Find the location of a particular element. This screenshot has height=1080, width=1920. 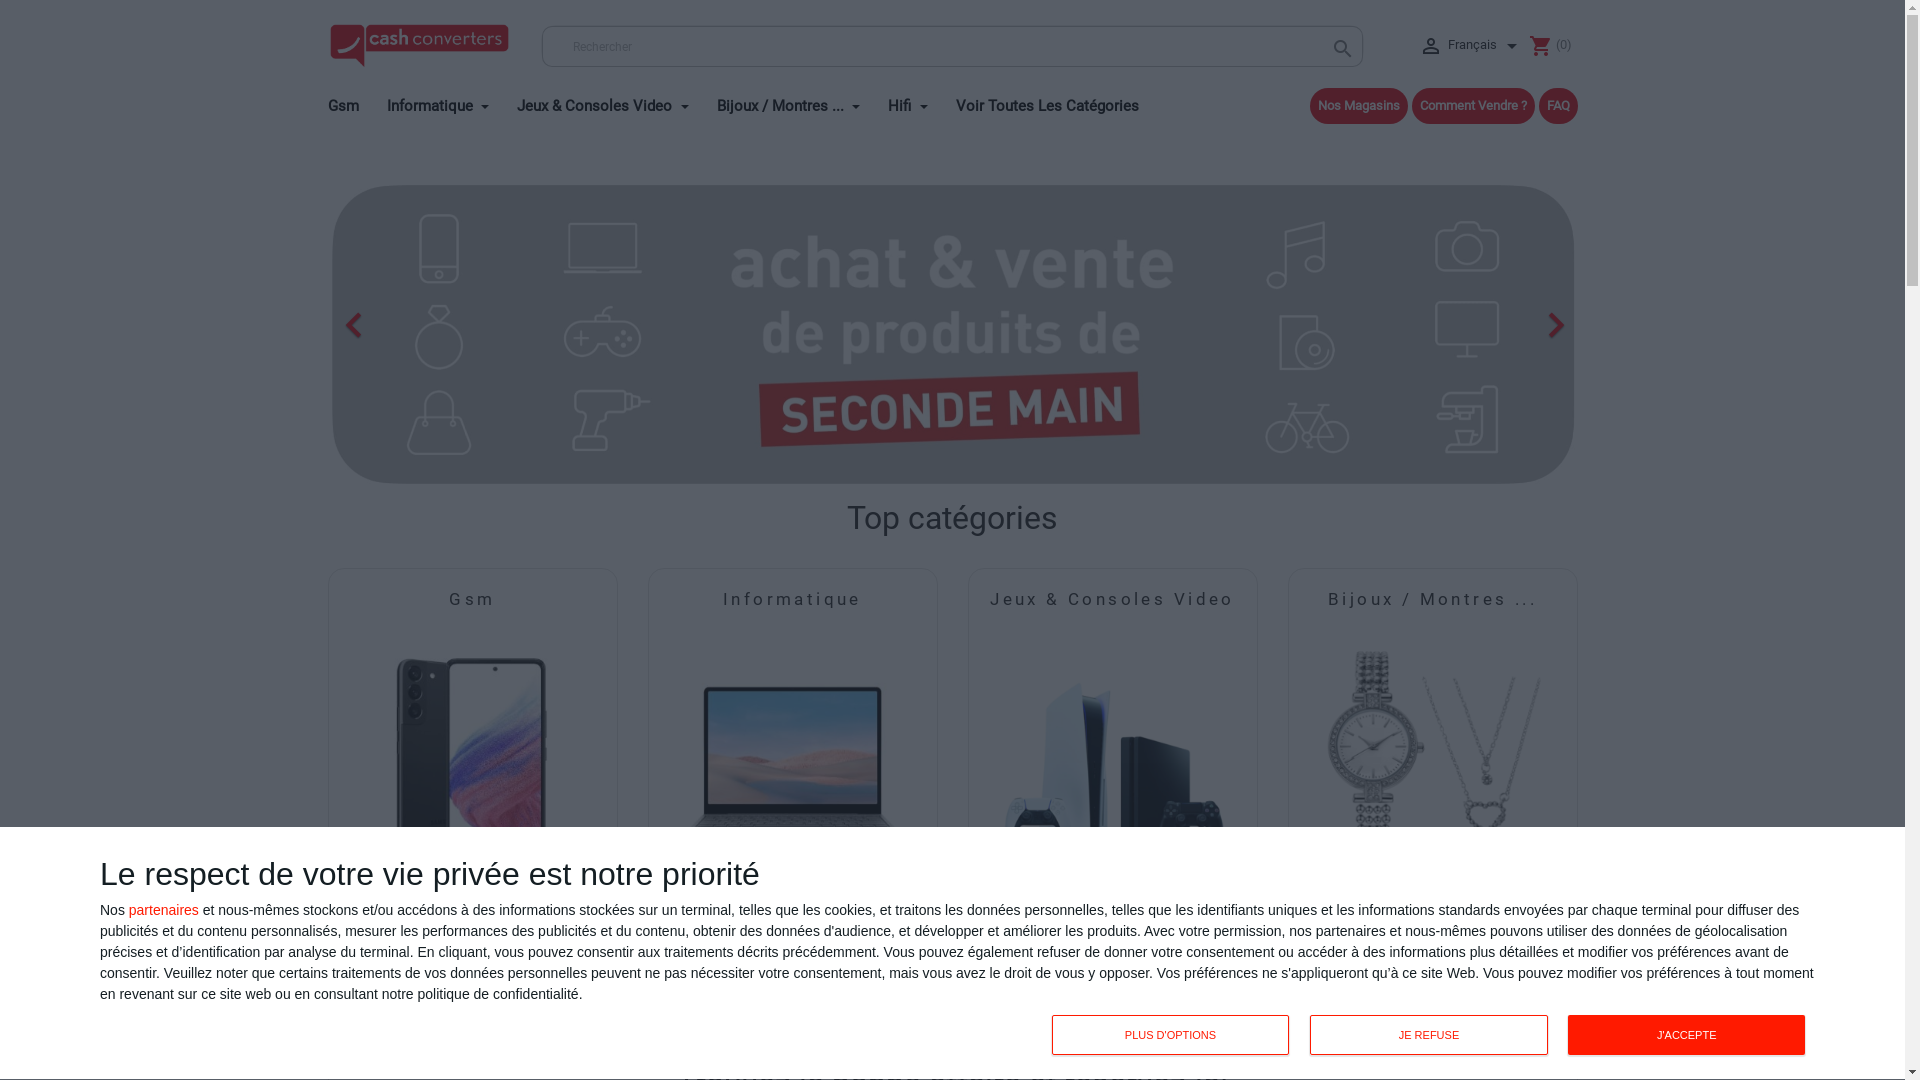

Bijoux / Montres ... is located at coordinates (800, 102).